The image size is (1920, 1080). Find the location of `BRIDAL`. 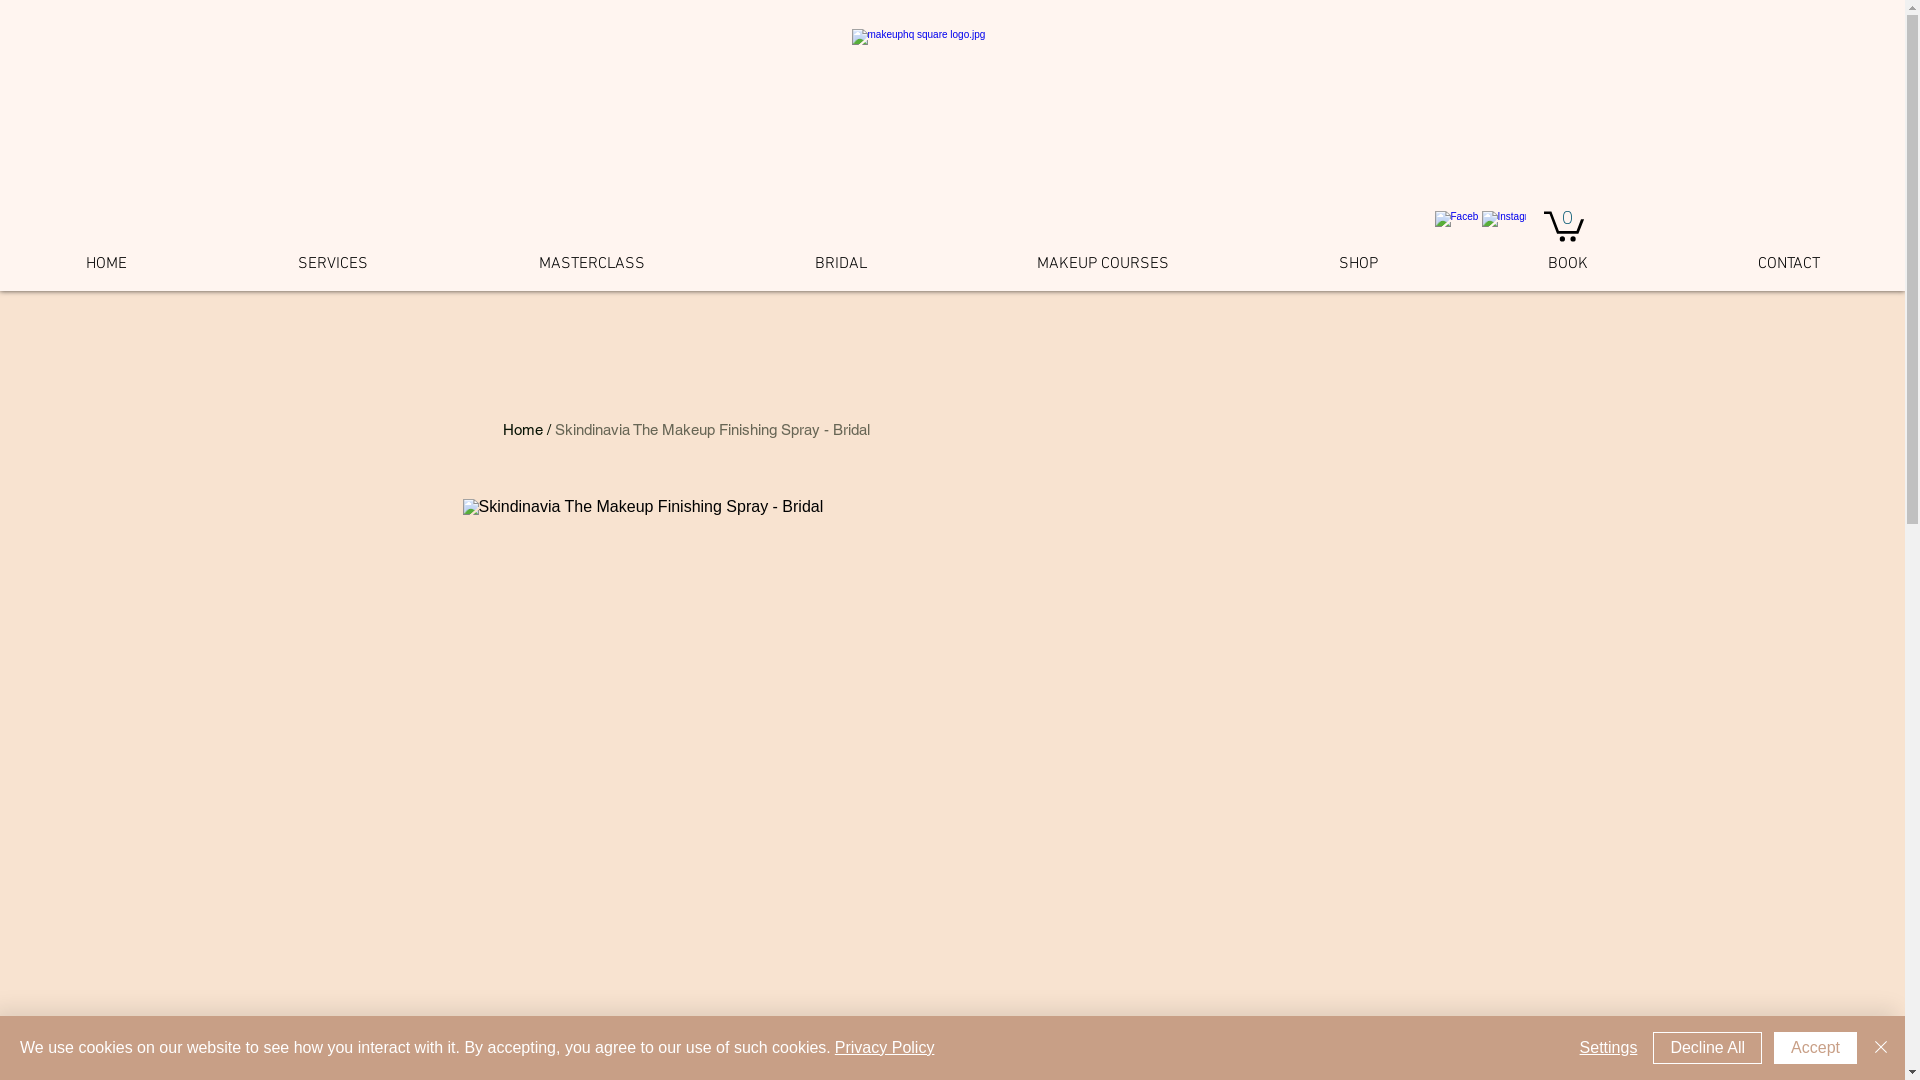

BRIDAL is located at coordinates (841, 264).